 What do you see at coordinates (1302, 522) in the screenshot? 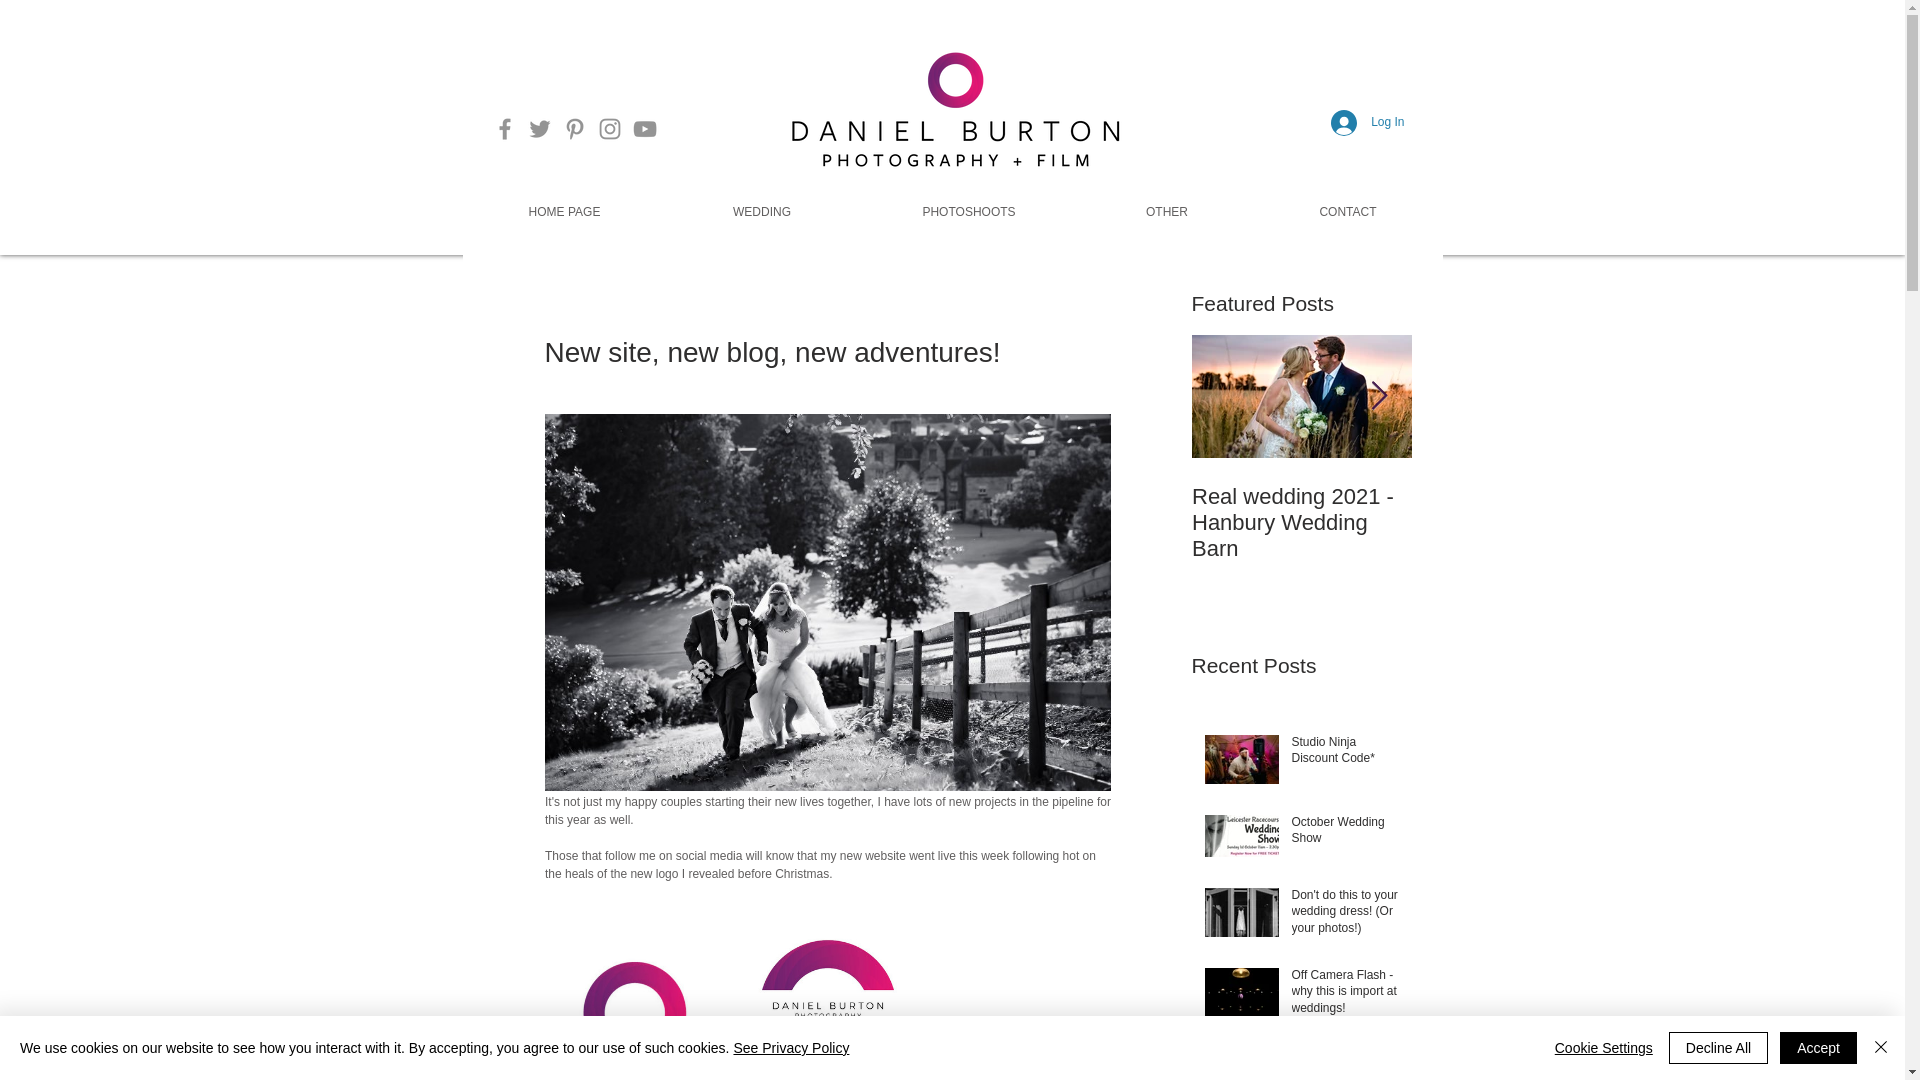
I see `Real wedding 2021 - Hanbury Wedding Barn` at bounding box center [1302, 522].